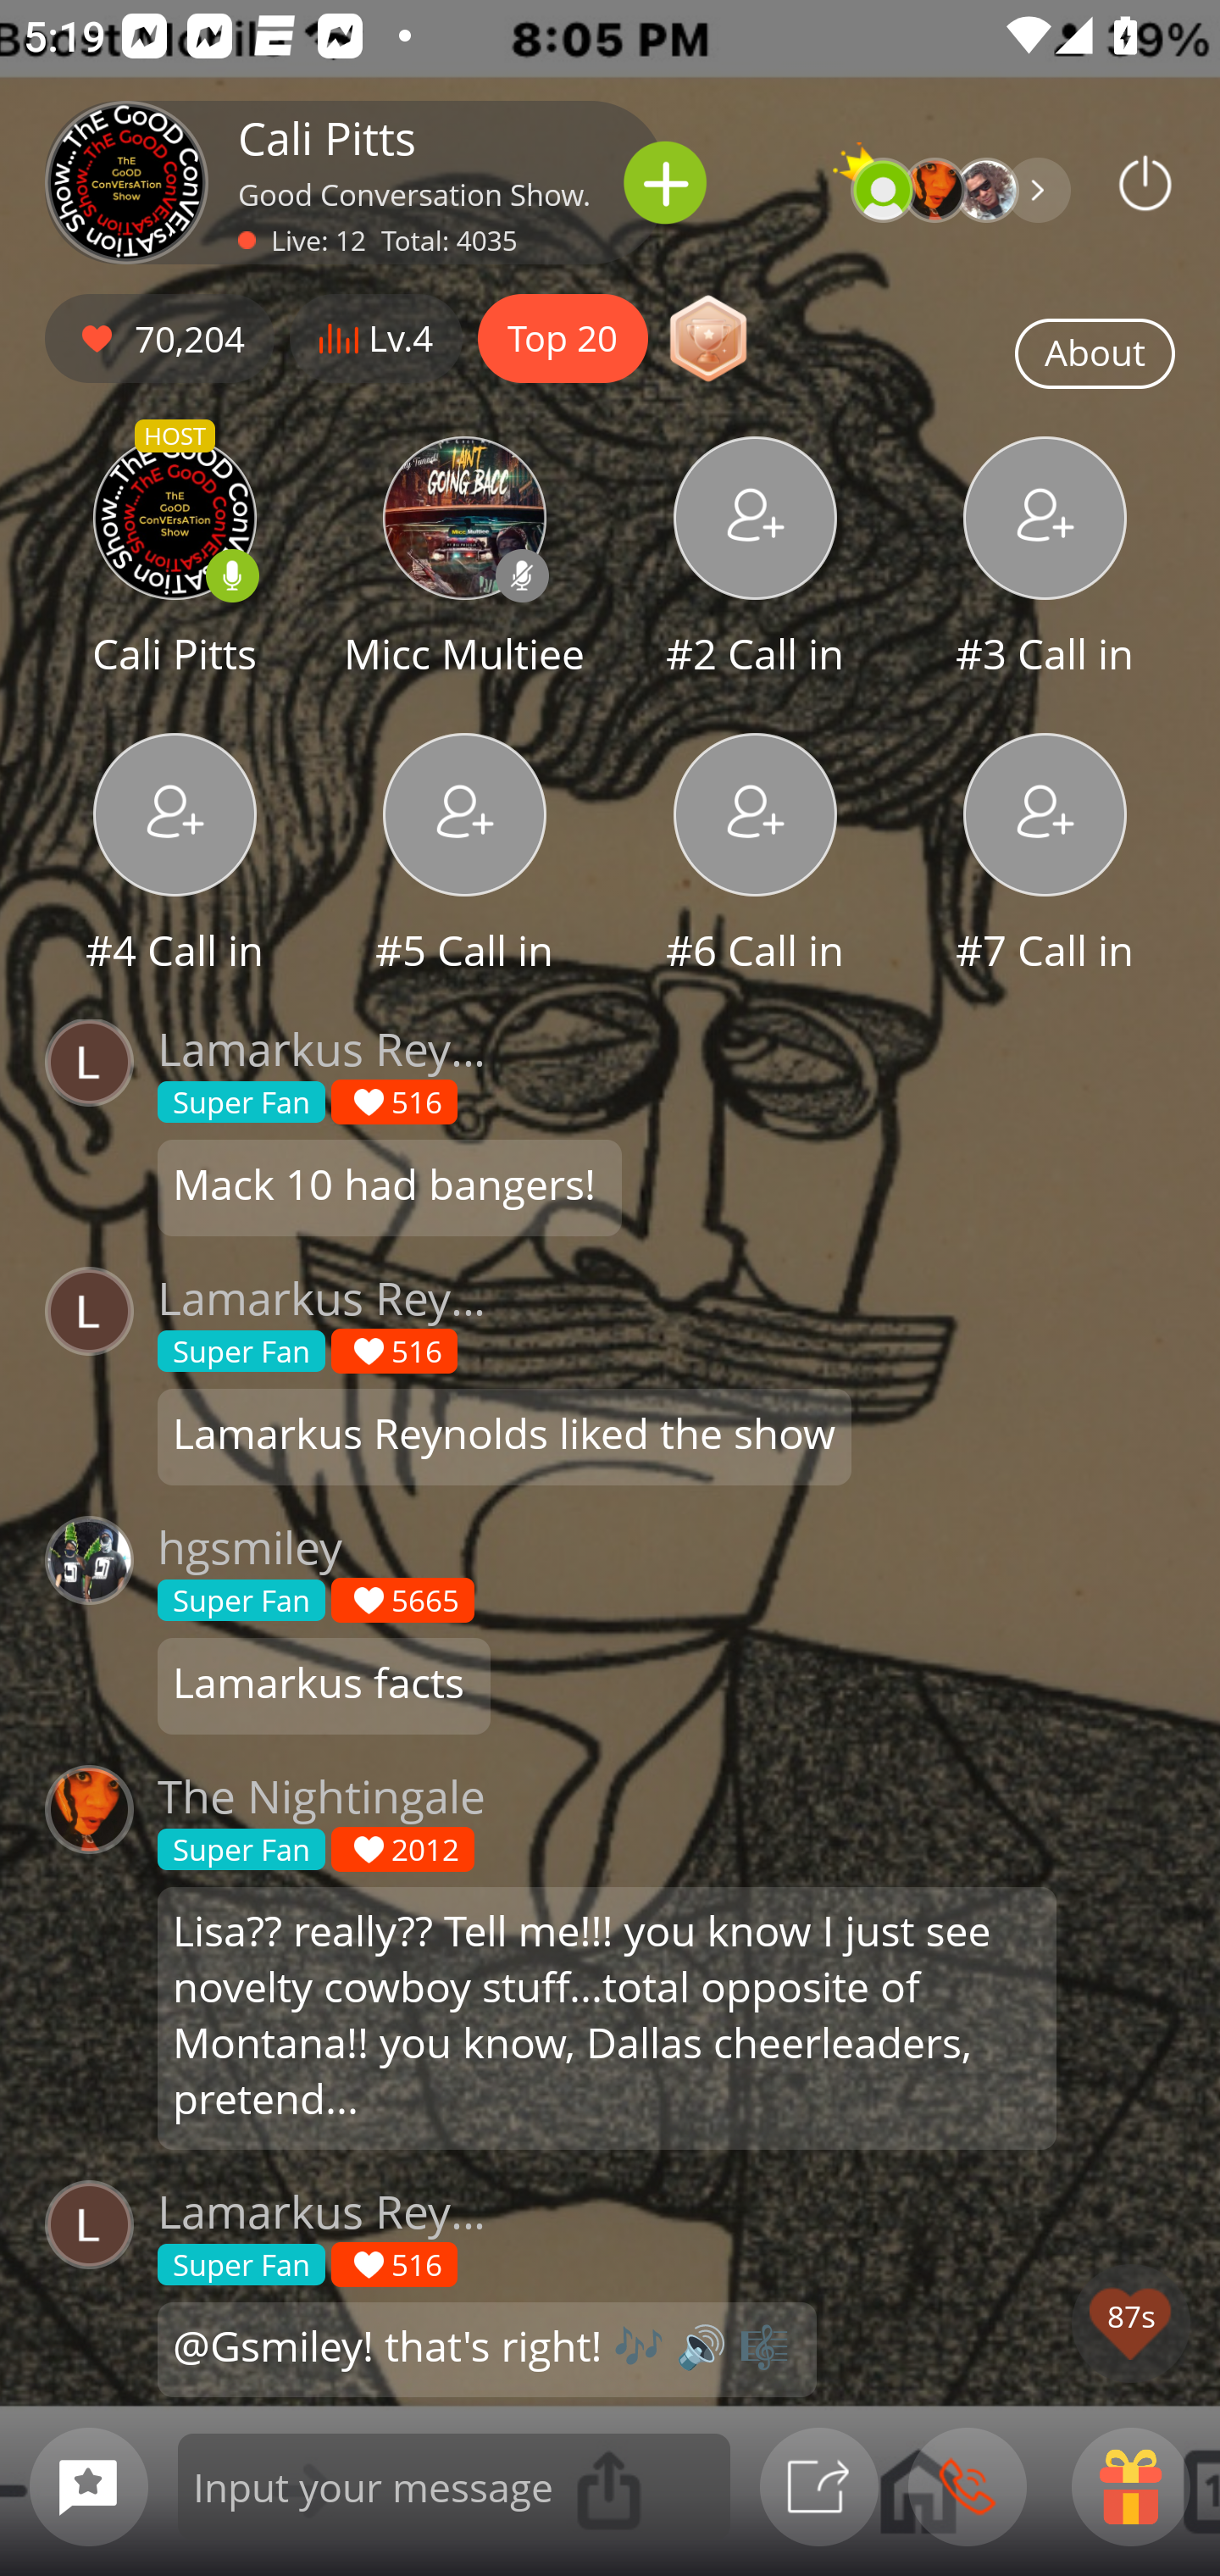 This screenshot has height=2576, width=1220. I want to click on HOST Cali Pitts, so click(175, 560).